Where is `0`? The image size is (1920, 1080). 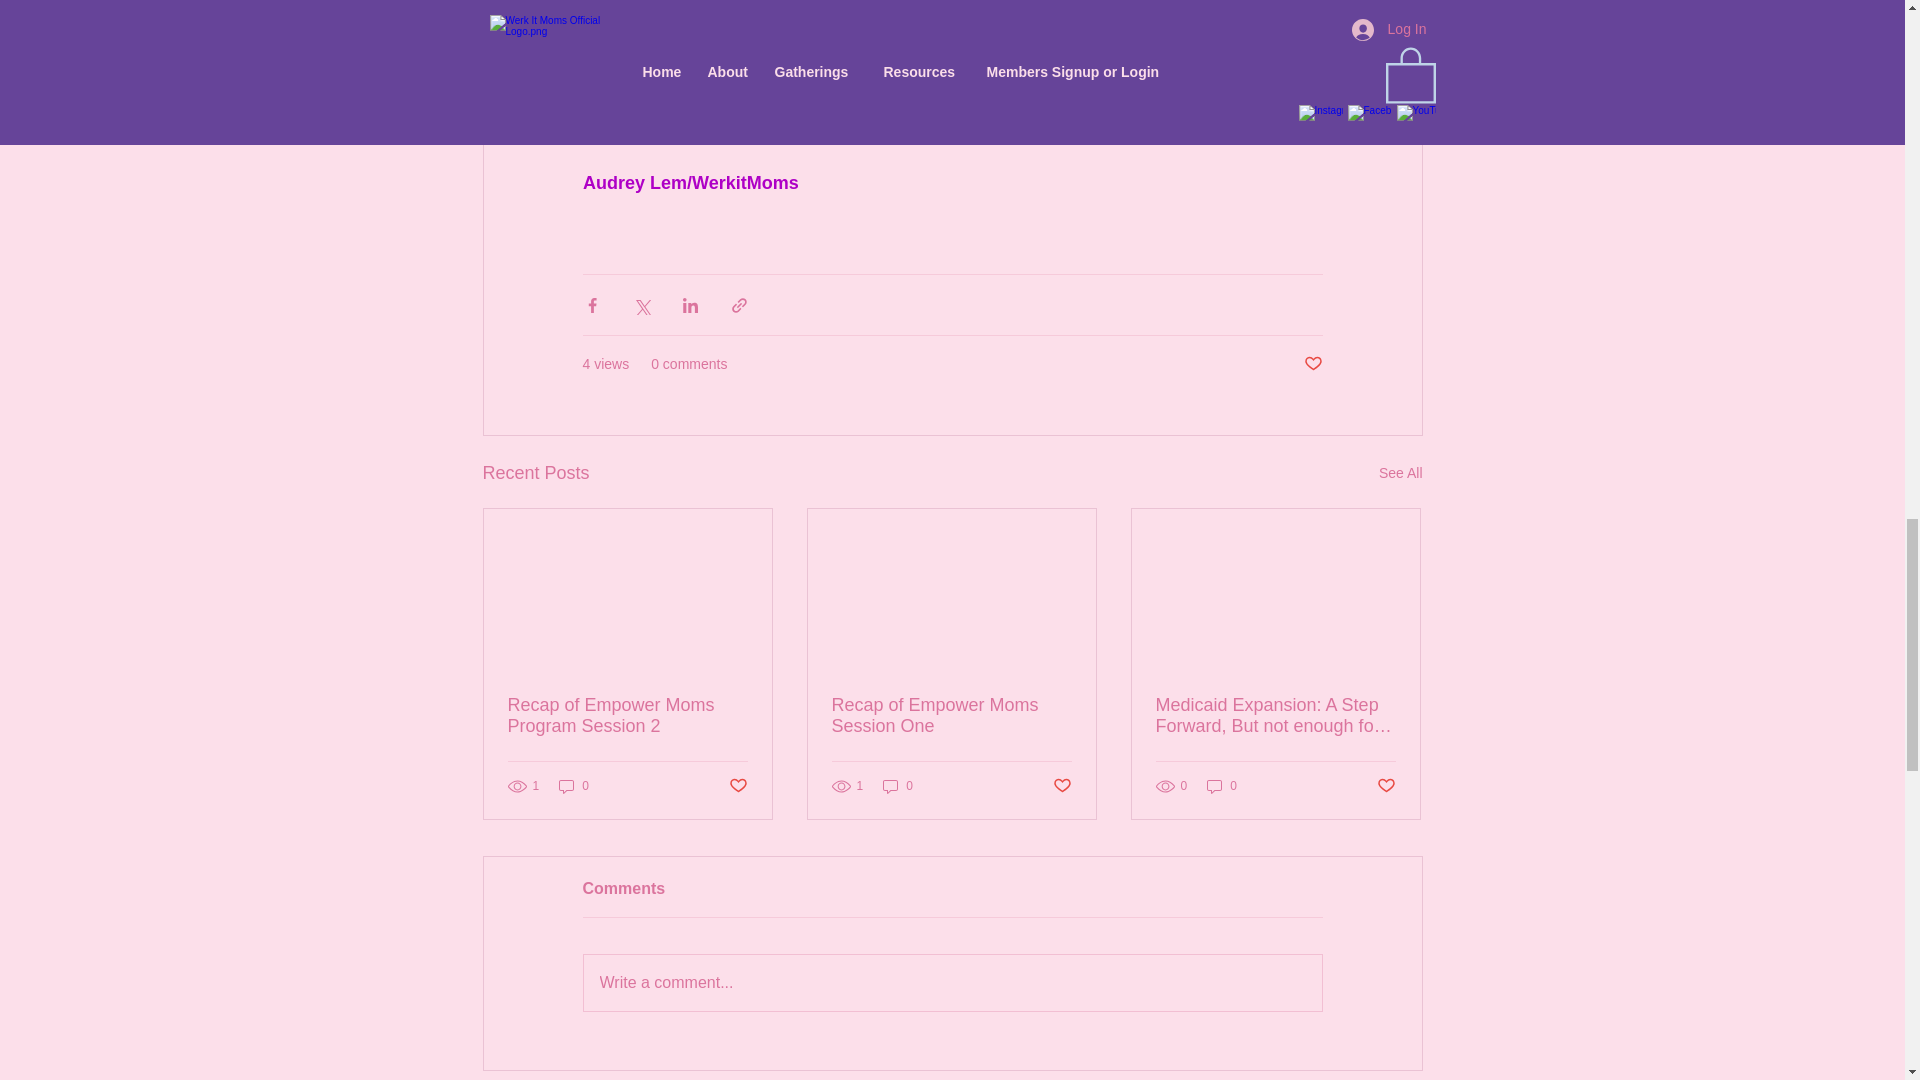
0 is located at coordinates (574, 786).